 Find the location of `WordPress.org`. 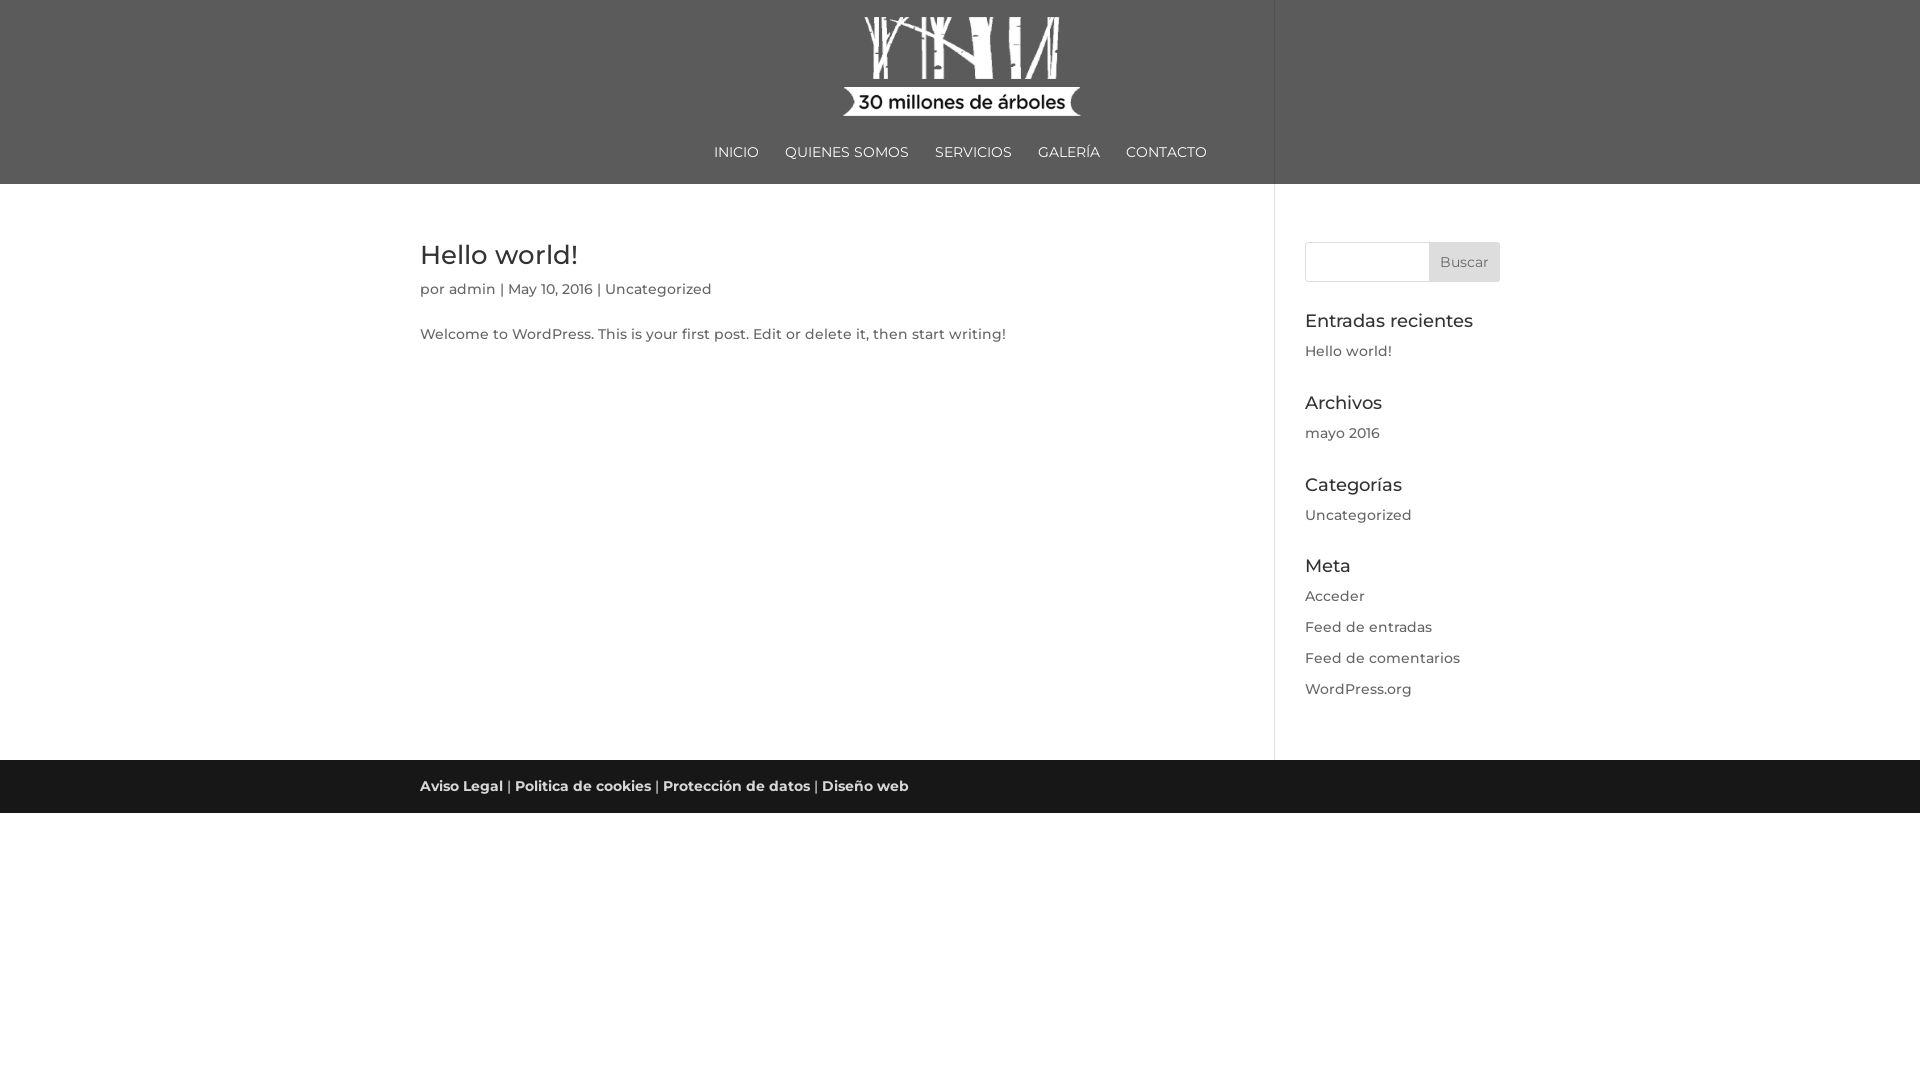

WordPress.org is located at coordinates (1358, 689).